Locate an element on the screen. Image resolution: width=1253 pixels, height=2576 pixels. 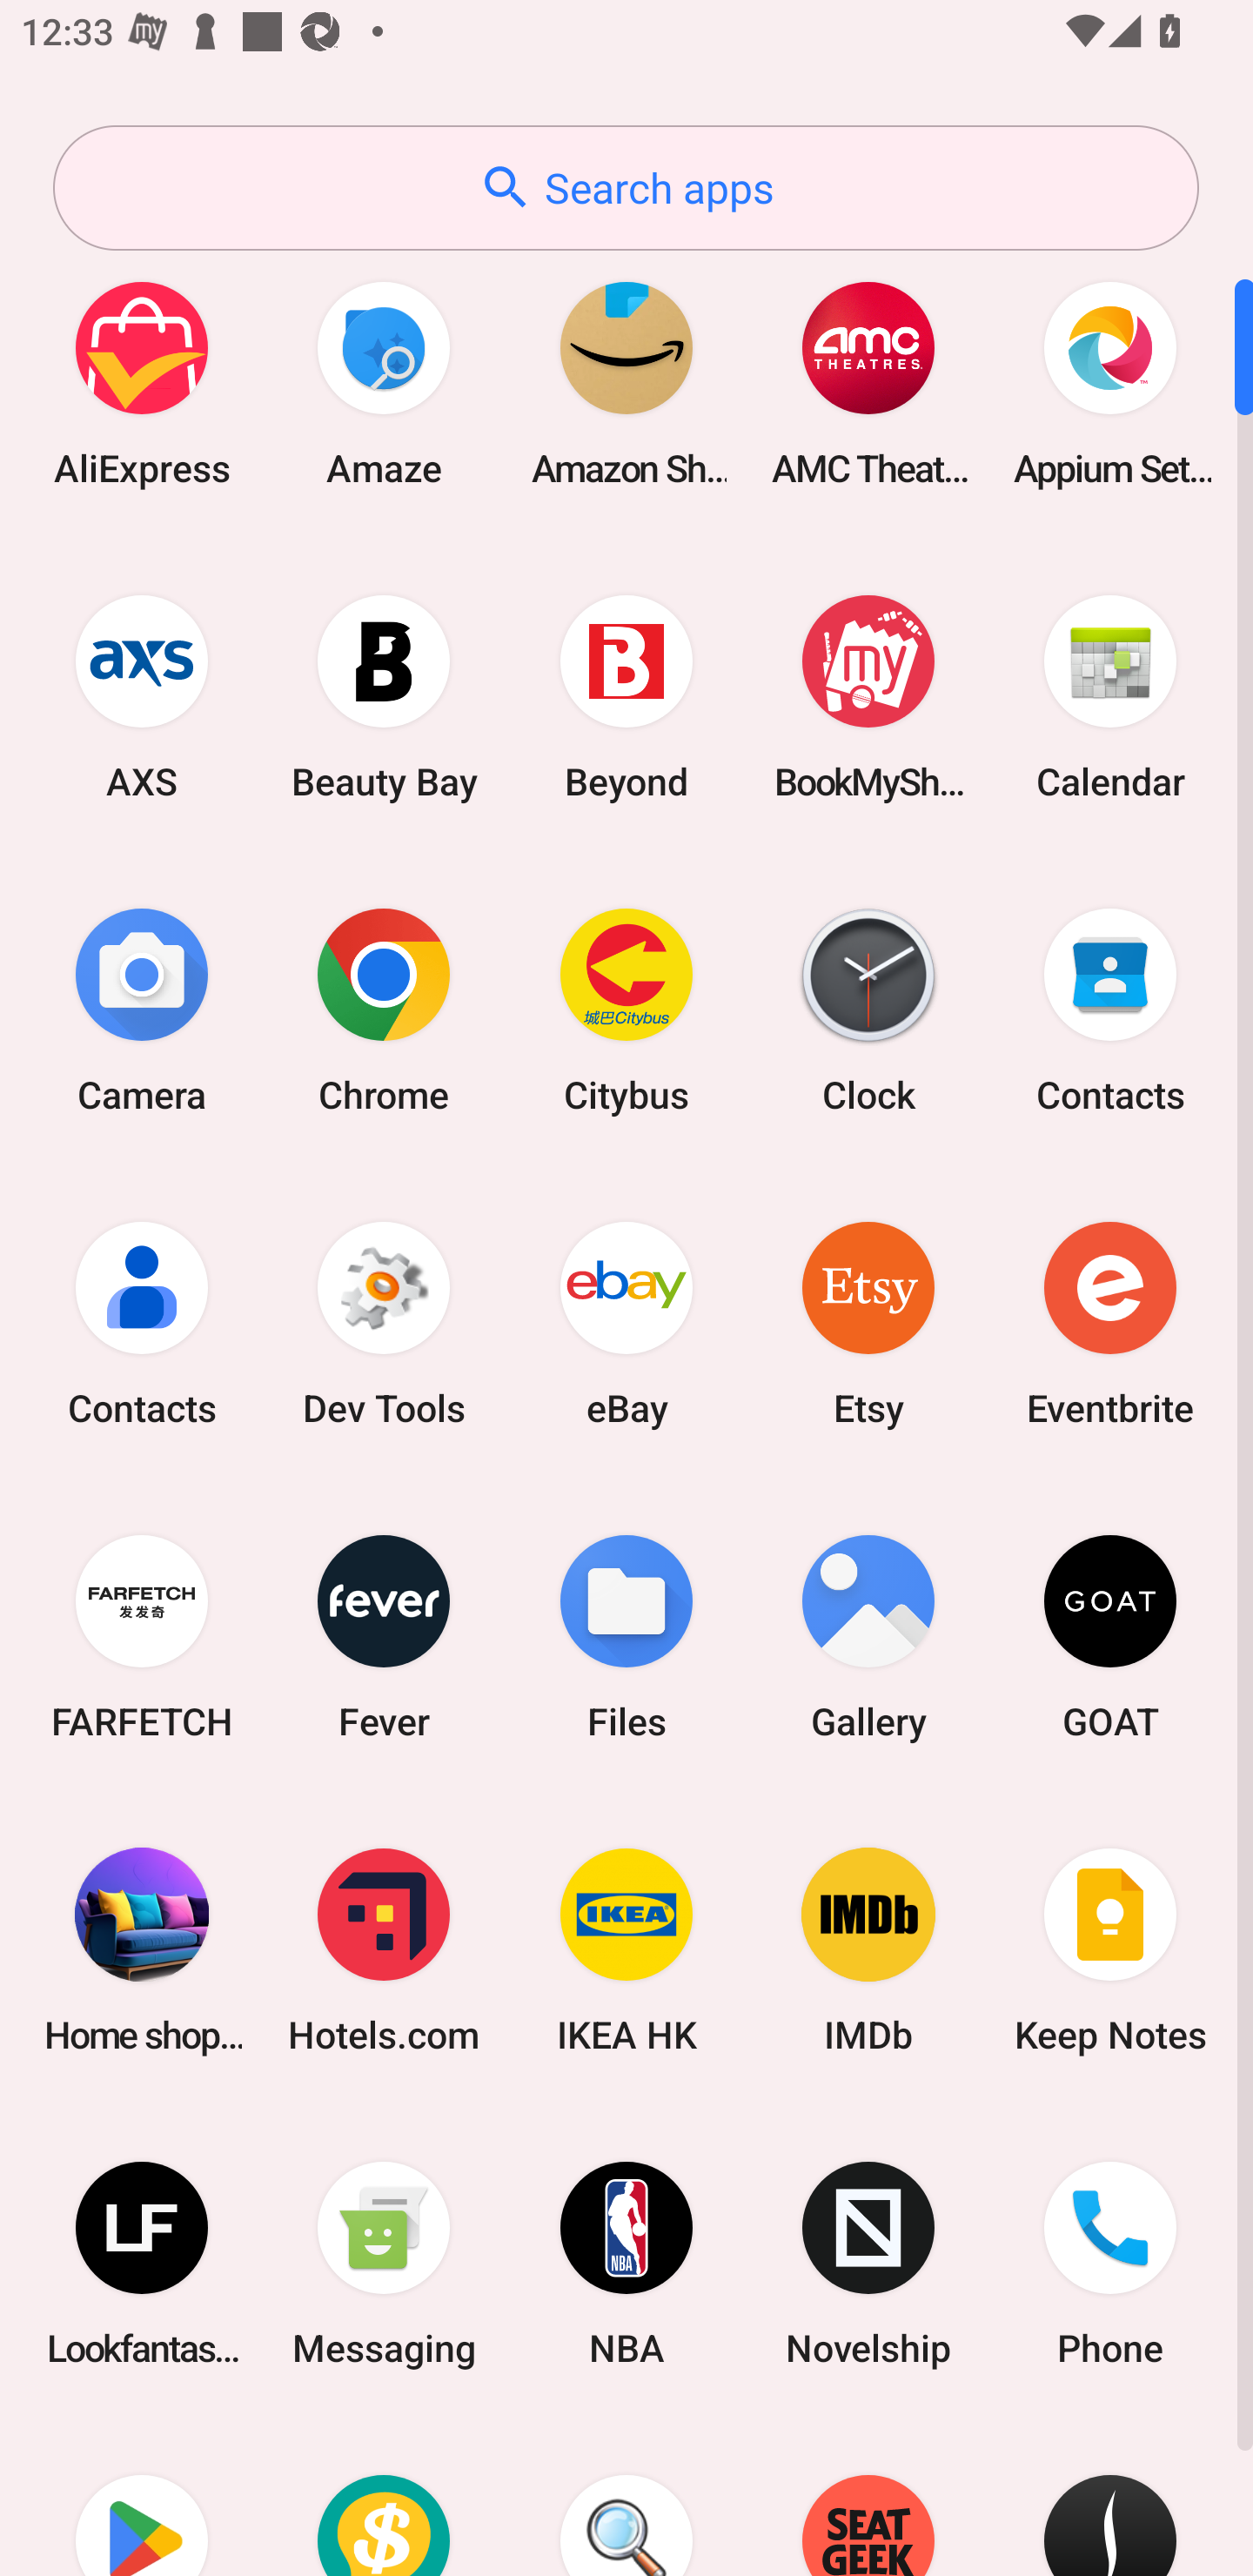
Novelship is located at coordinates (868, 2264).